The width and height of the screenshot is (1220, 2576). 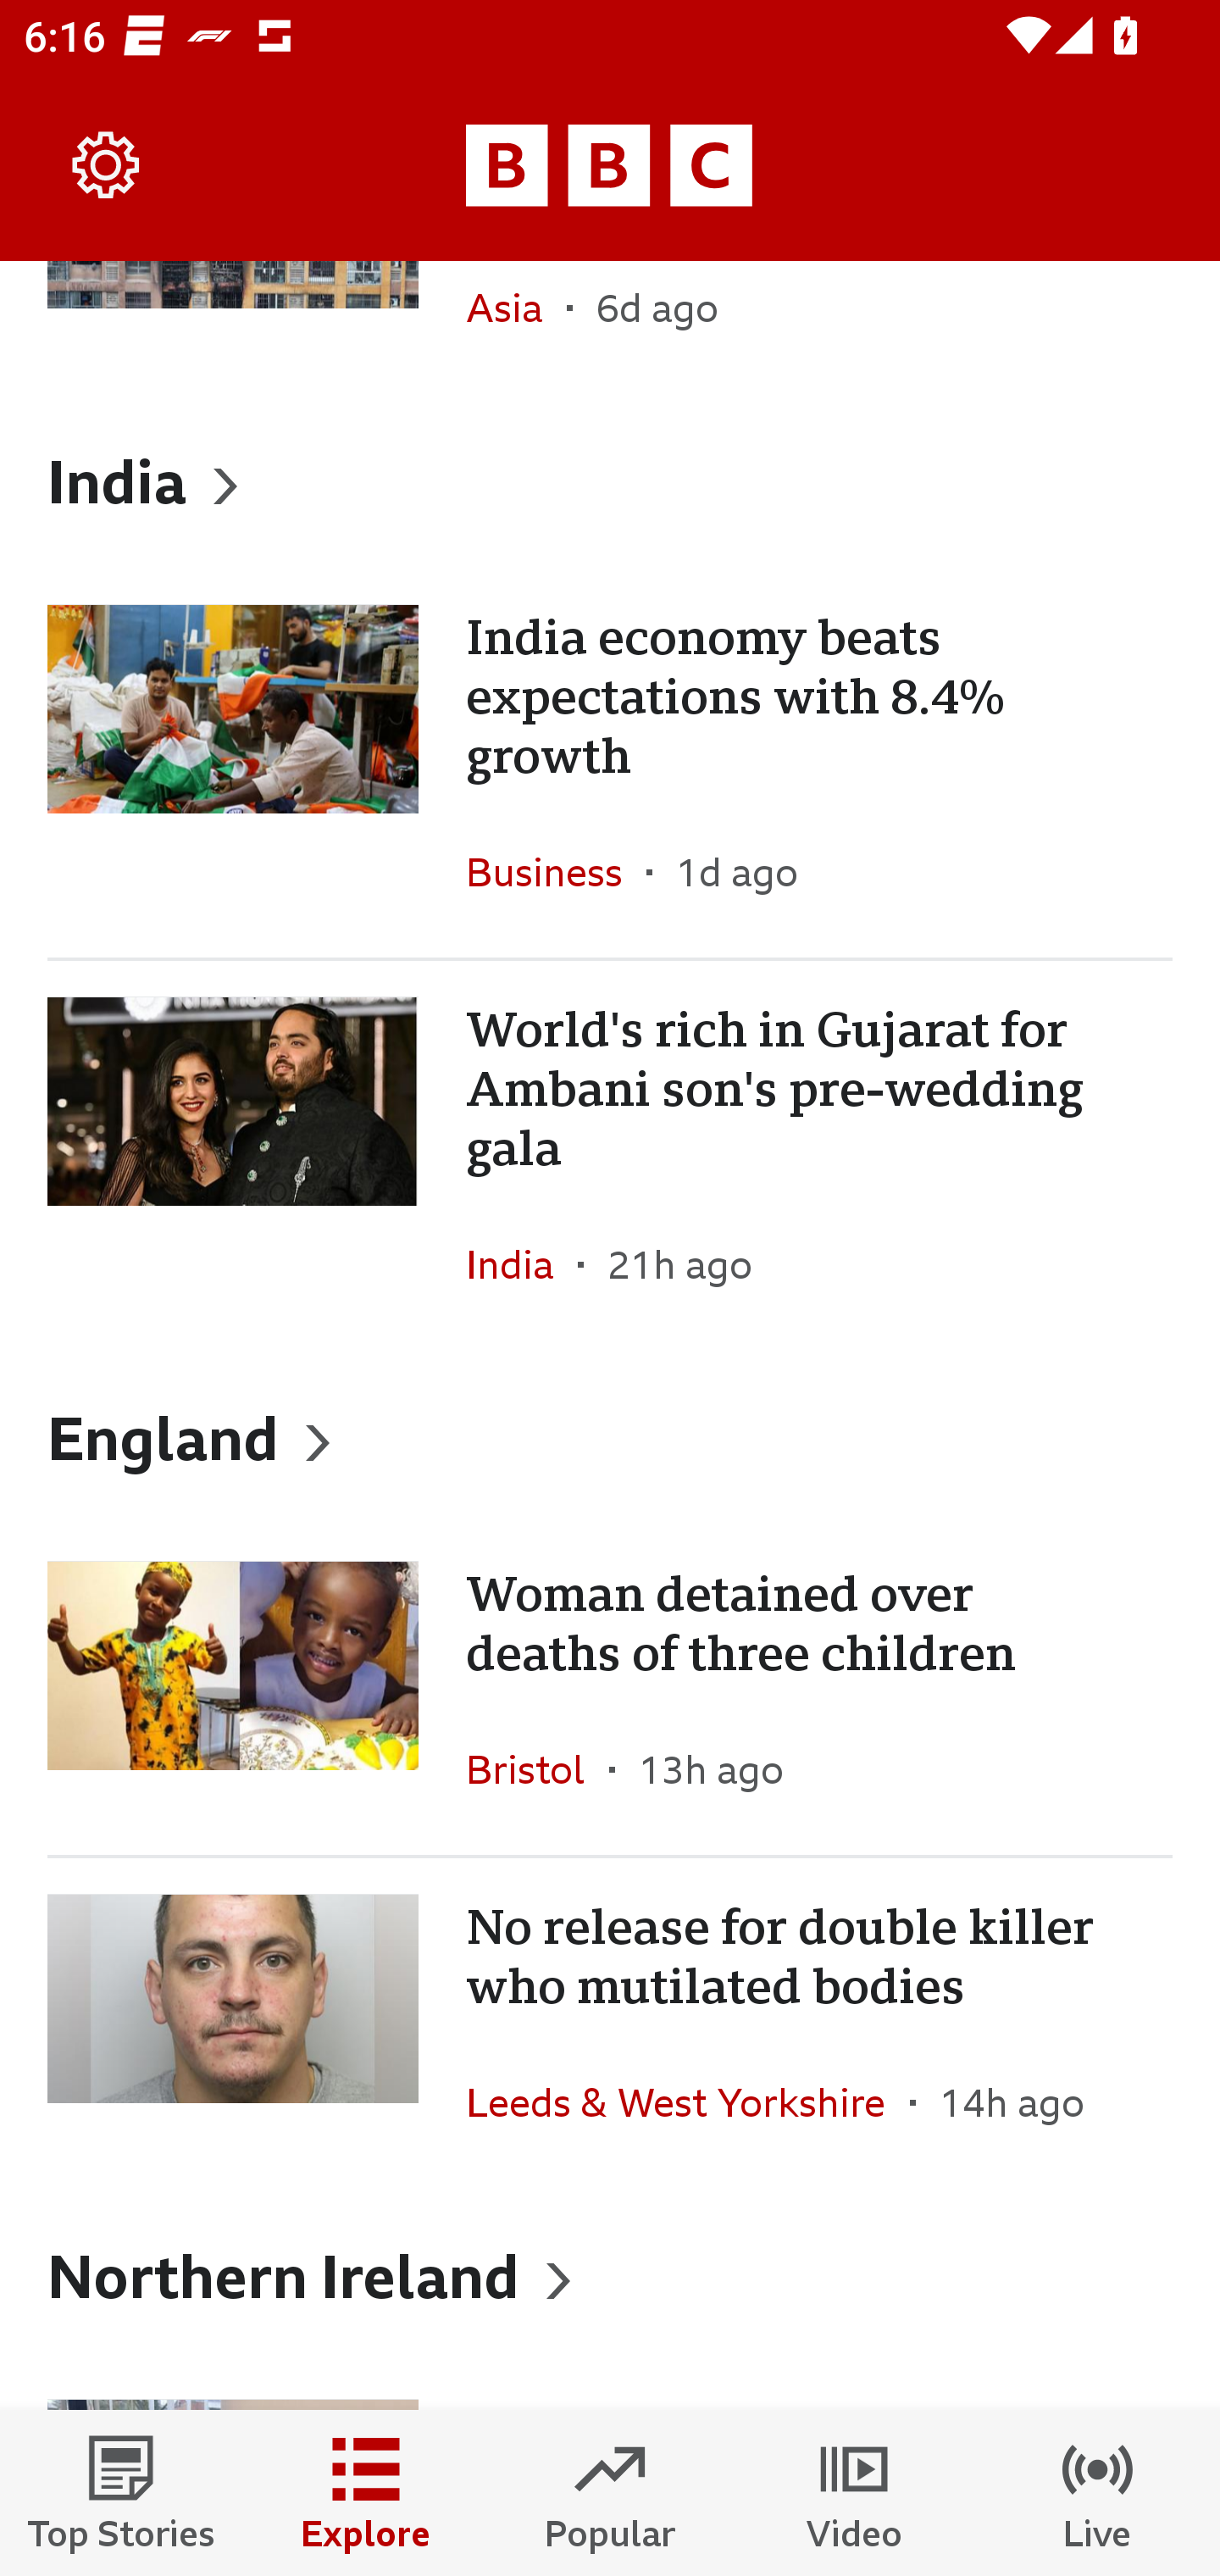 What do you see at coordinates (107, 166) in the screenshot?
I see `Settings` at bounding box center [107, 166].